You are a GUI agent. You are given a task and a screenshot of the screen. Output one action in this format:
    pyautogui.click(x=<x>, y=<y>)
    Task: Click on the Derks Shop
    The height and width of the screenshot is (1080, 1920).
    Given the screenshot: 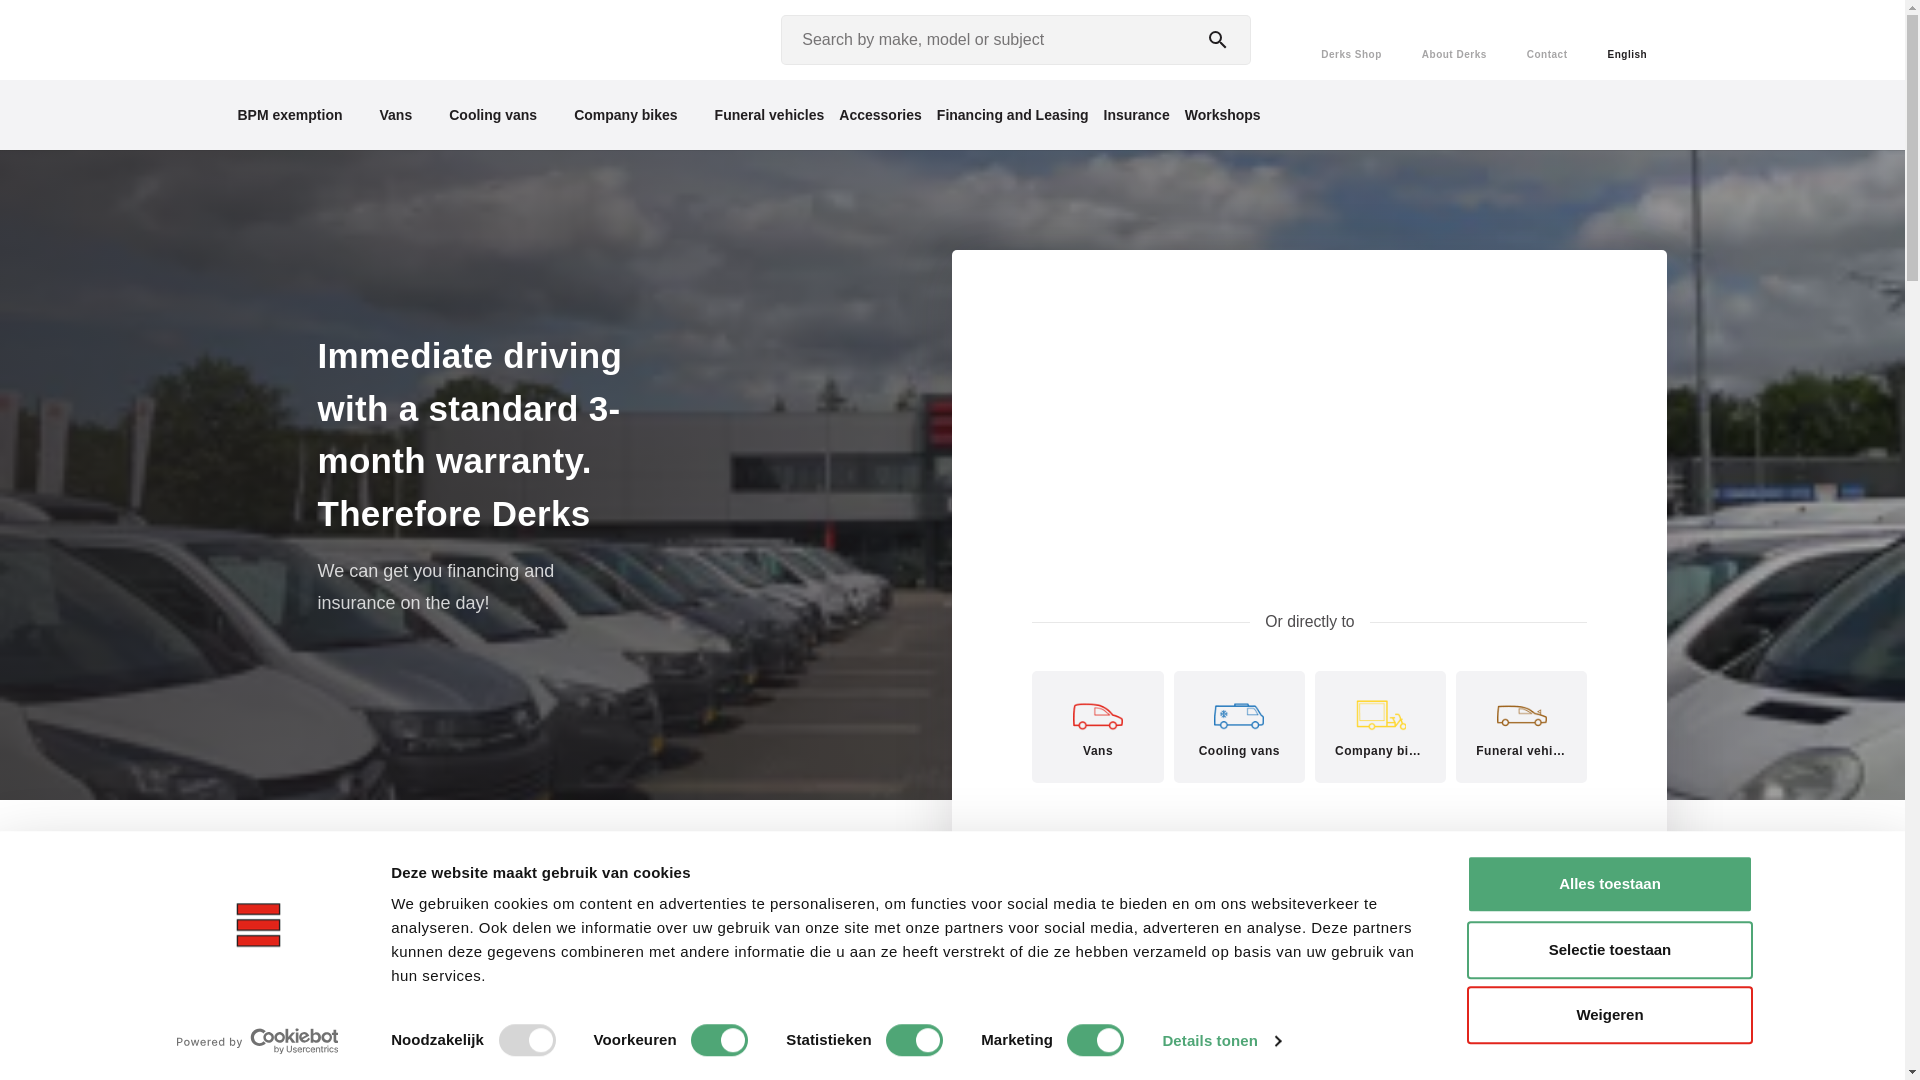 What is the action you would take?
    pyautogui.click(x=1351, y=39)
    